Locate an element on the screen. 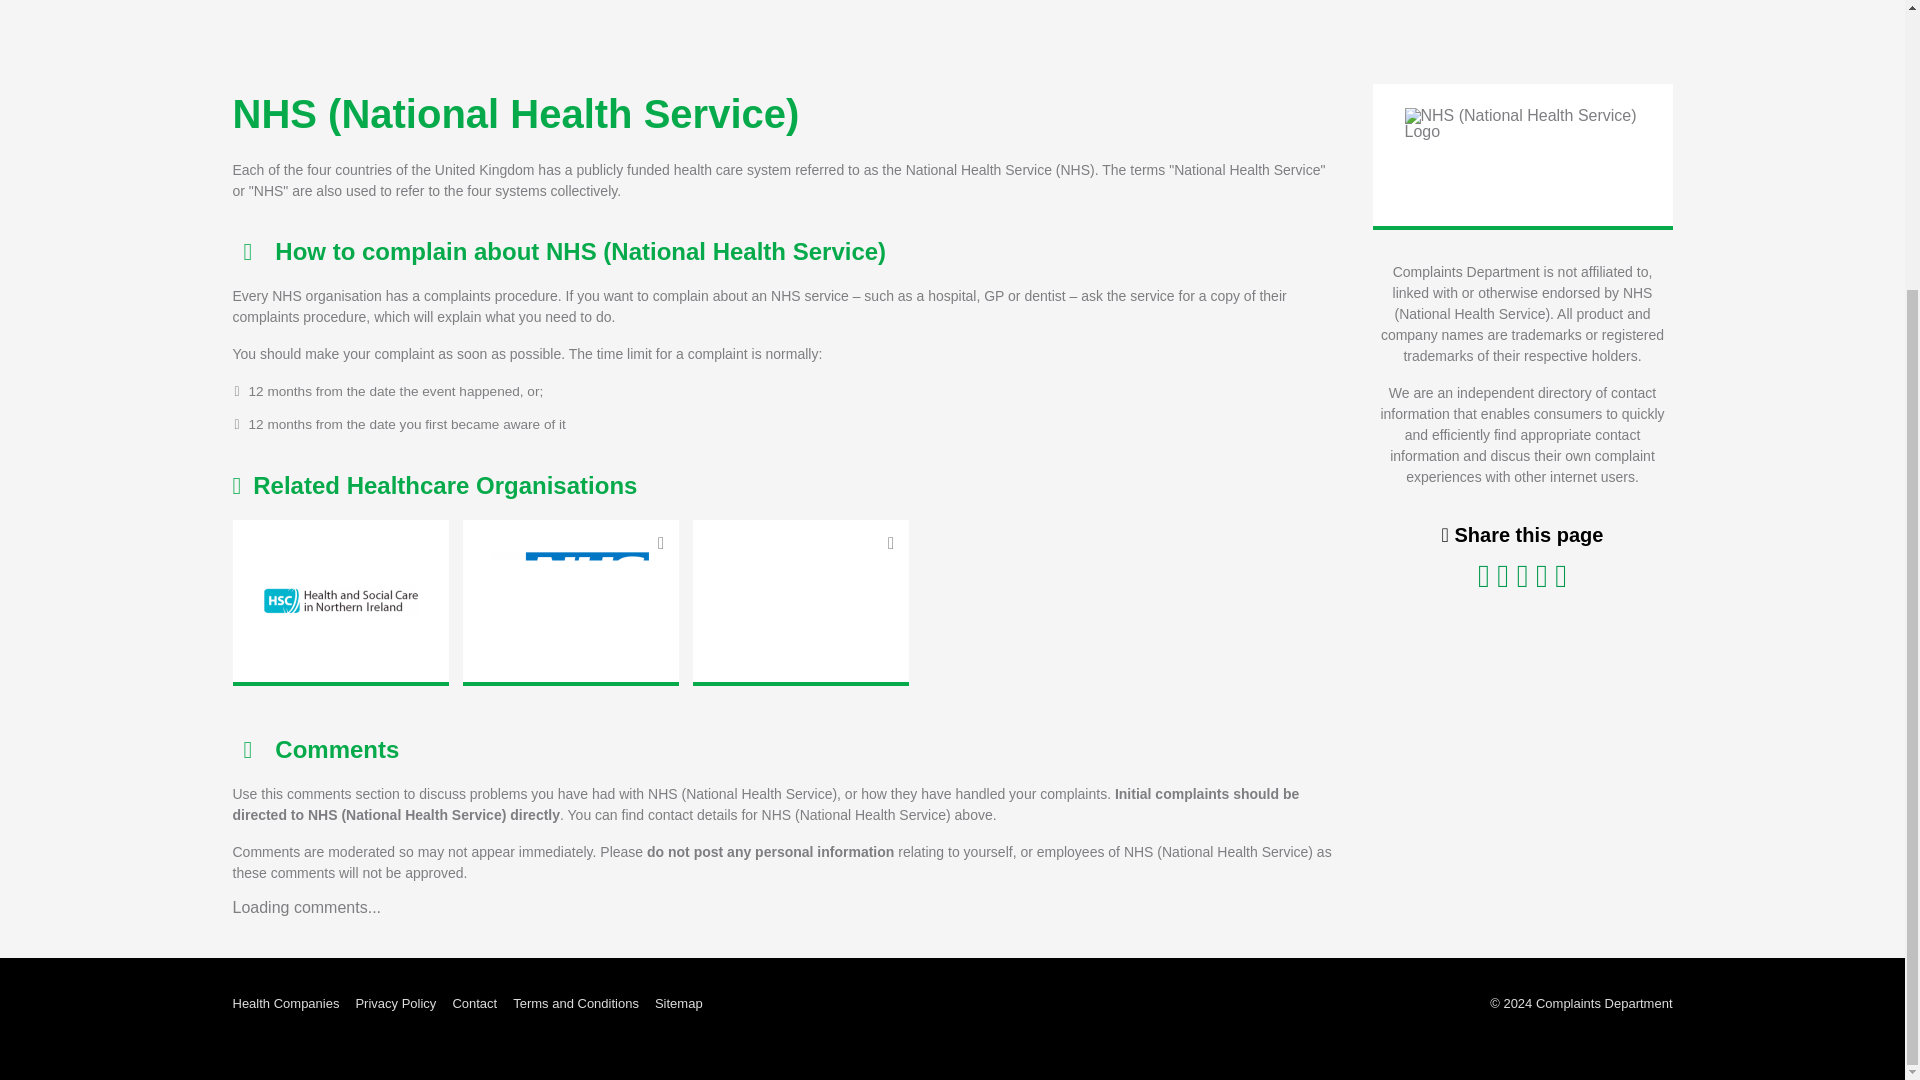  Contact is located at coordinates (474, 1004).